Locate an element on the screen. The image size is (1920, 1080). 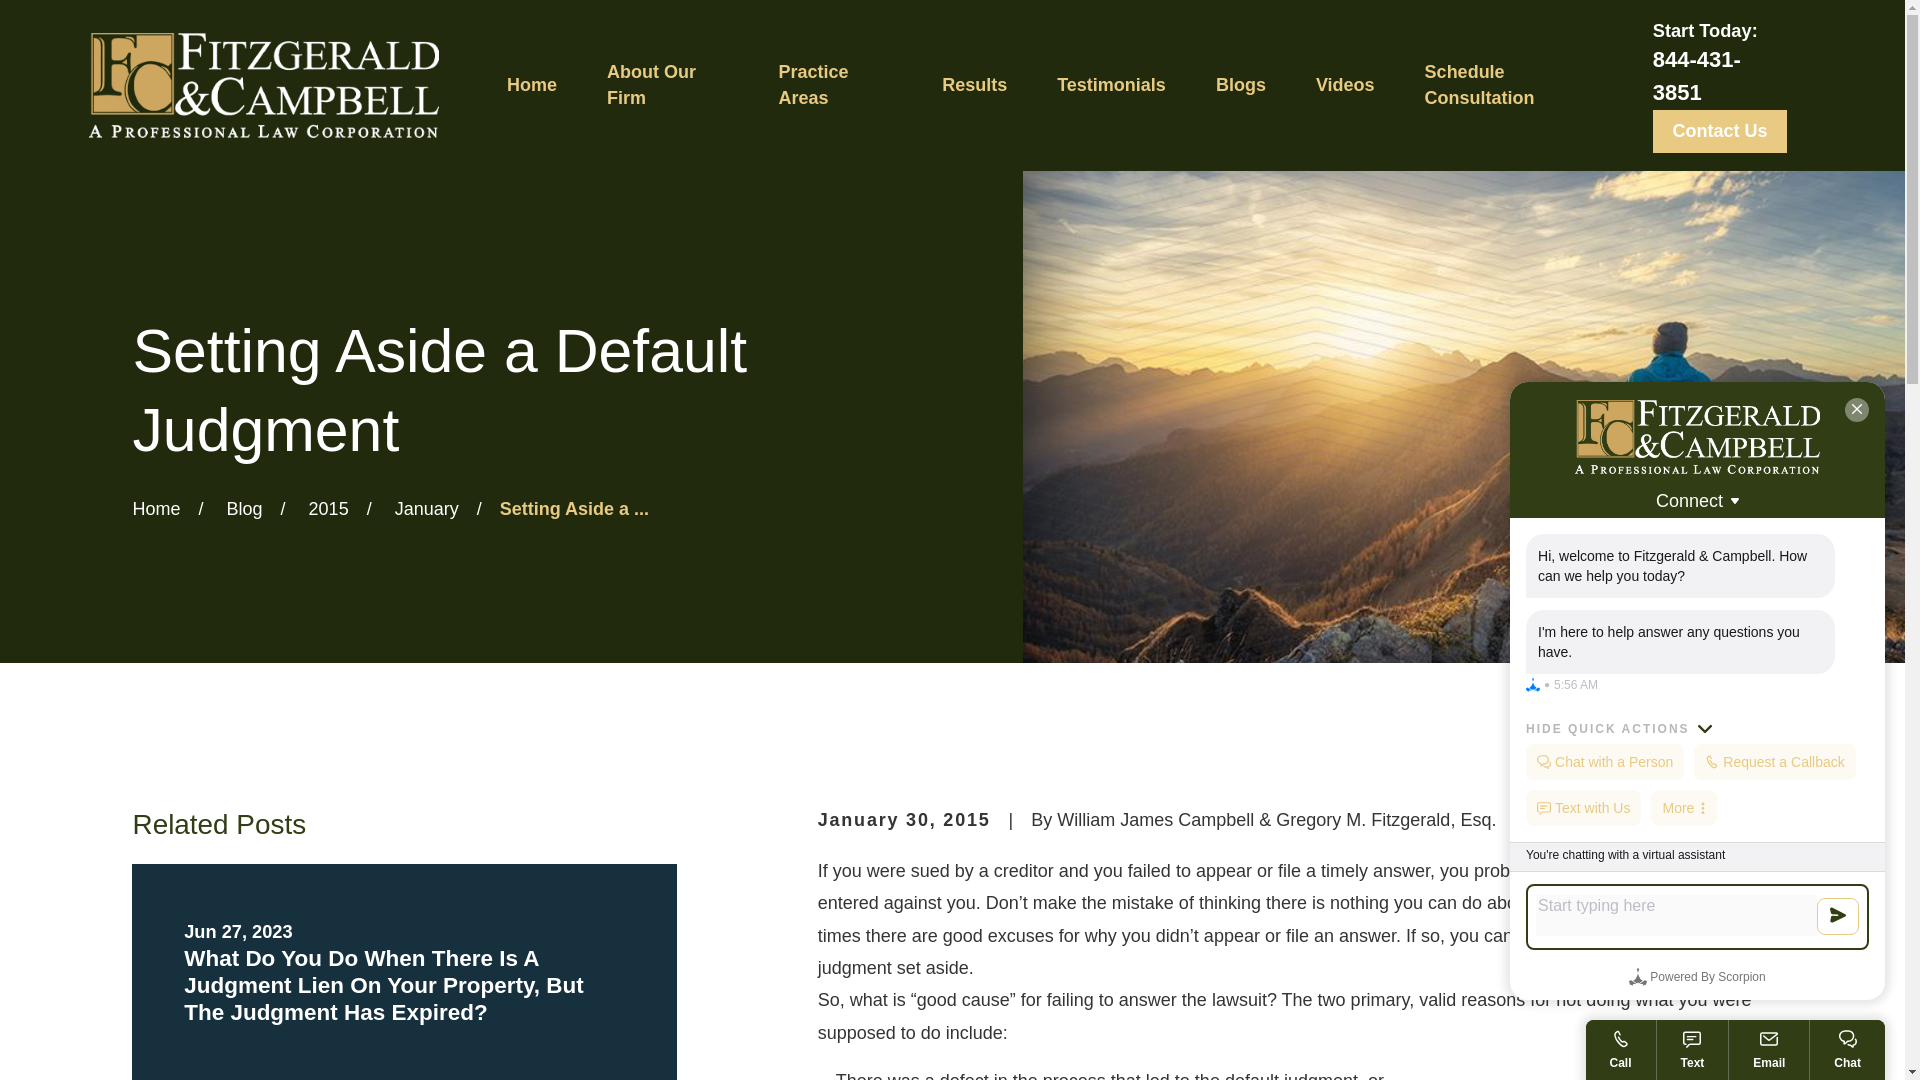
Testimonials is located at coordinates (1111, 85).